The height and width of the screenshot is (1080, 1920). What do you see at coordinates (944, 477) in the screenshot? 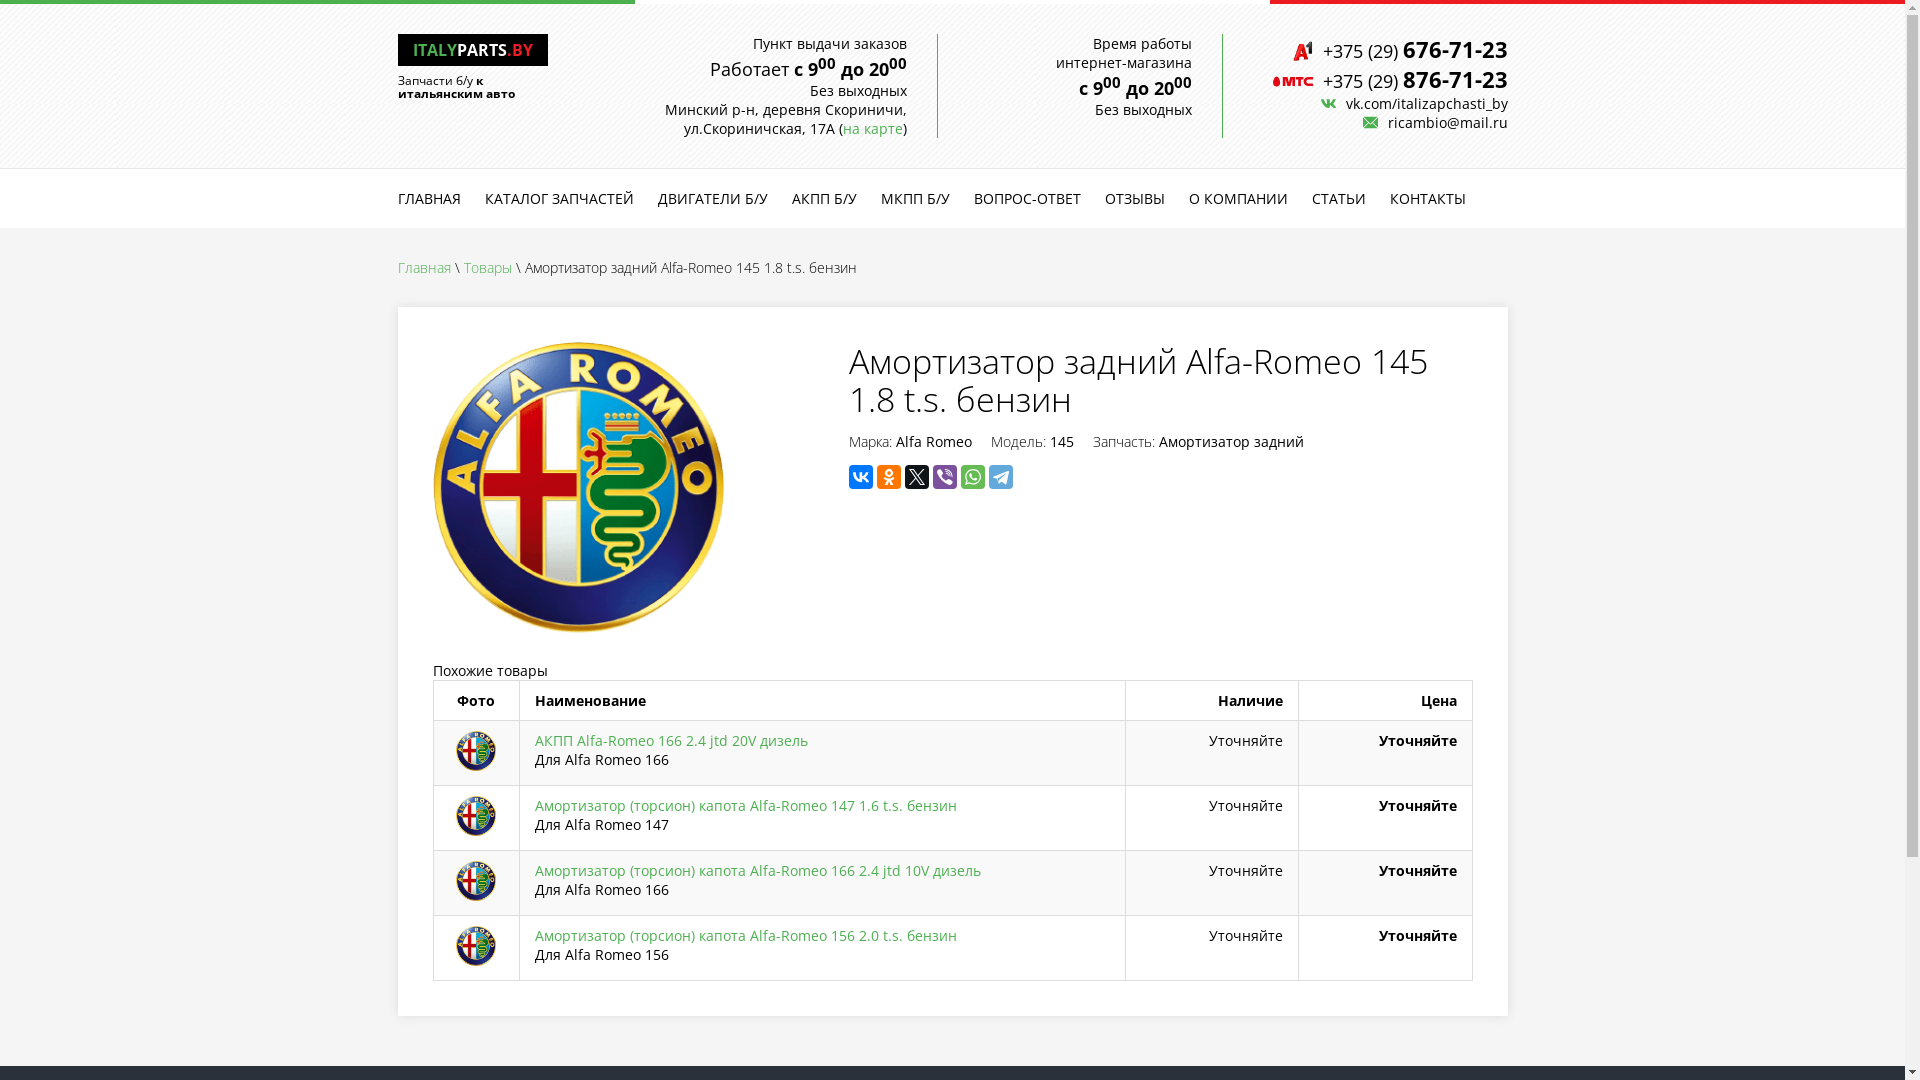
I see `Viber` at bounding box center [944, 477].